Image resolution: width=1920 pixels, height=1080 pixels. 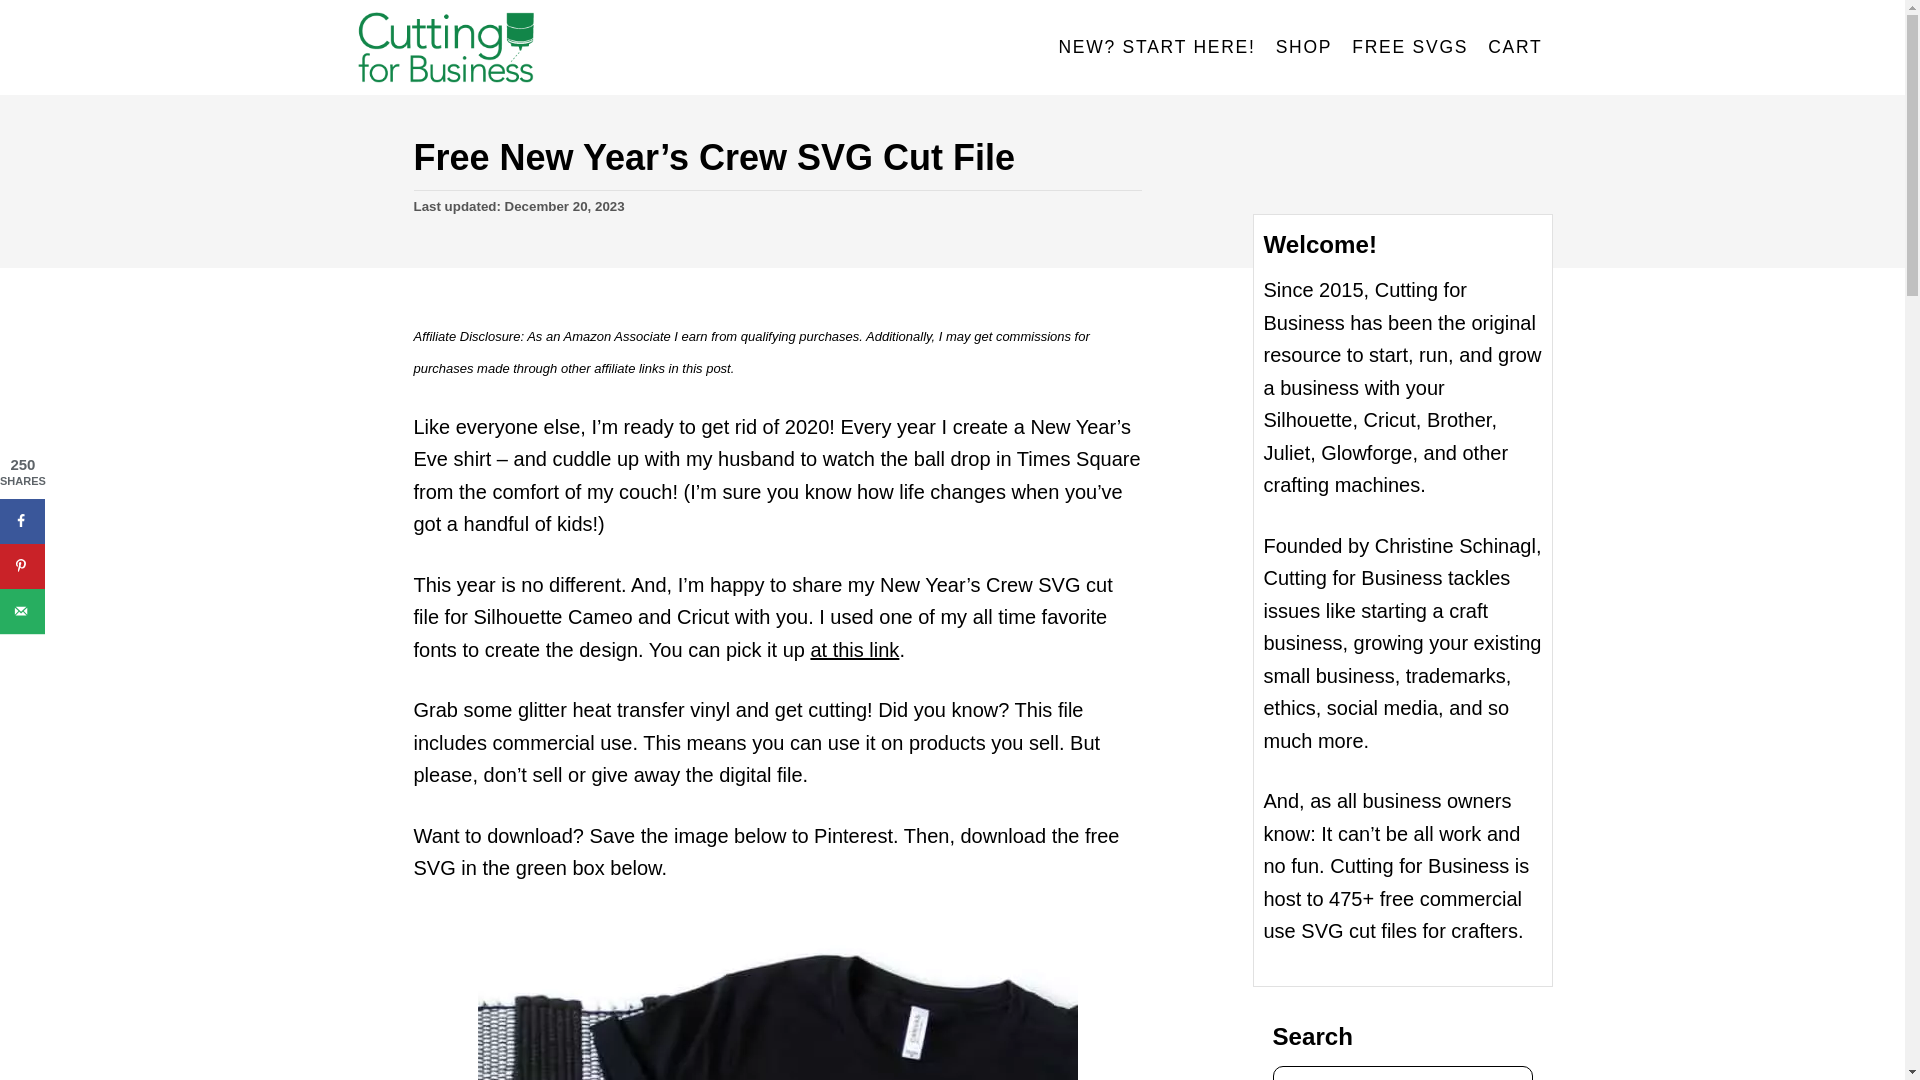 I want to click on Search for:, so click(x=1402, y=1072).